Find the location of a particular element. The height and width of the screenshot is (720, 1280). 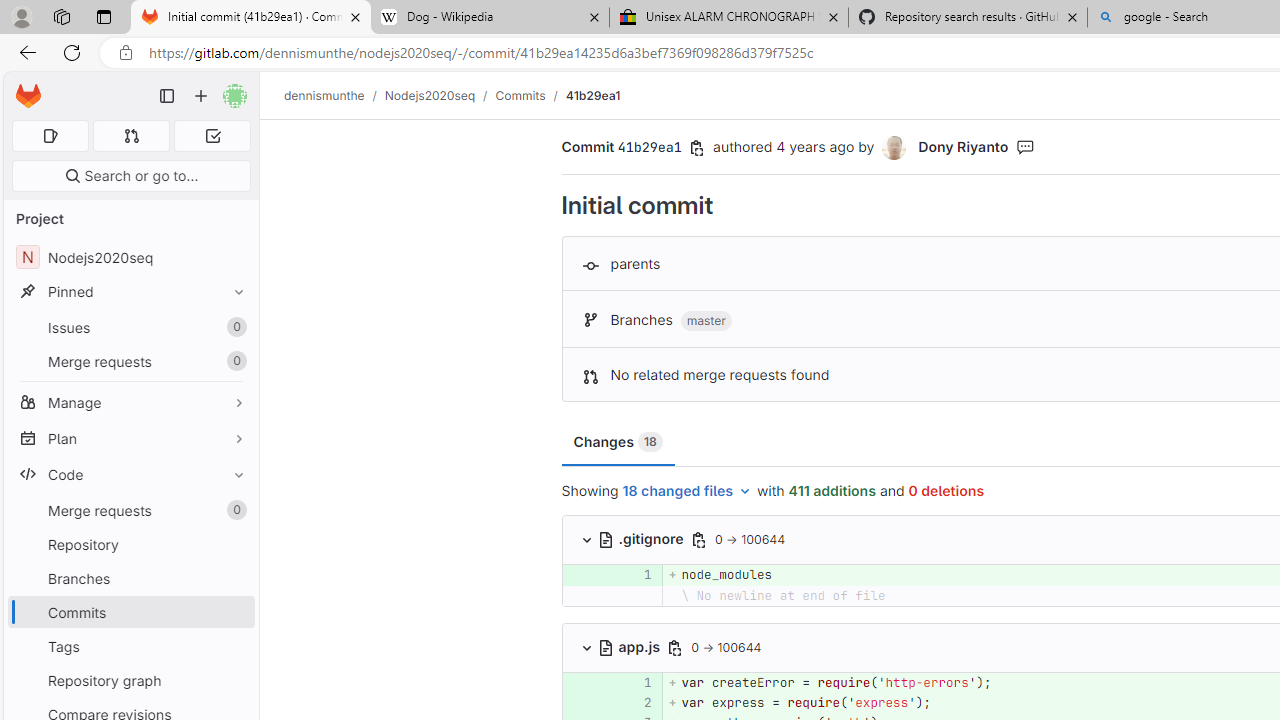

18 changed files is located at coordinates (687, 492).